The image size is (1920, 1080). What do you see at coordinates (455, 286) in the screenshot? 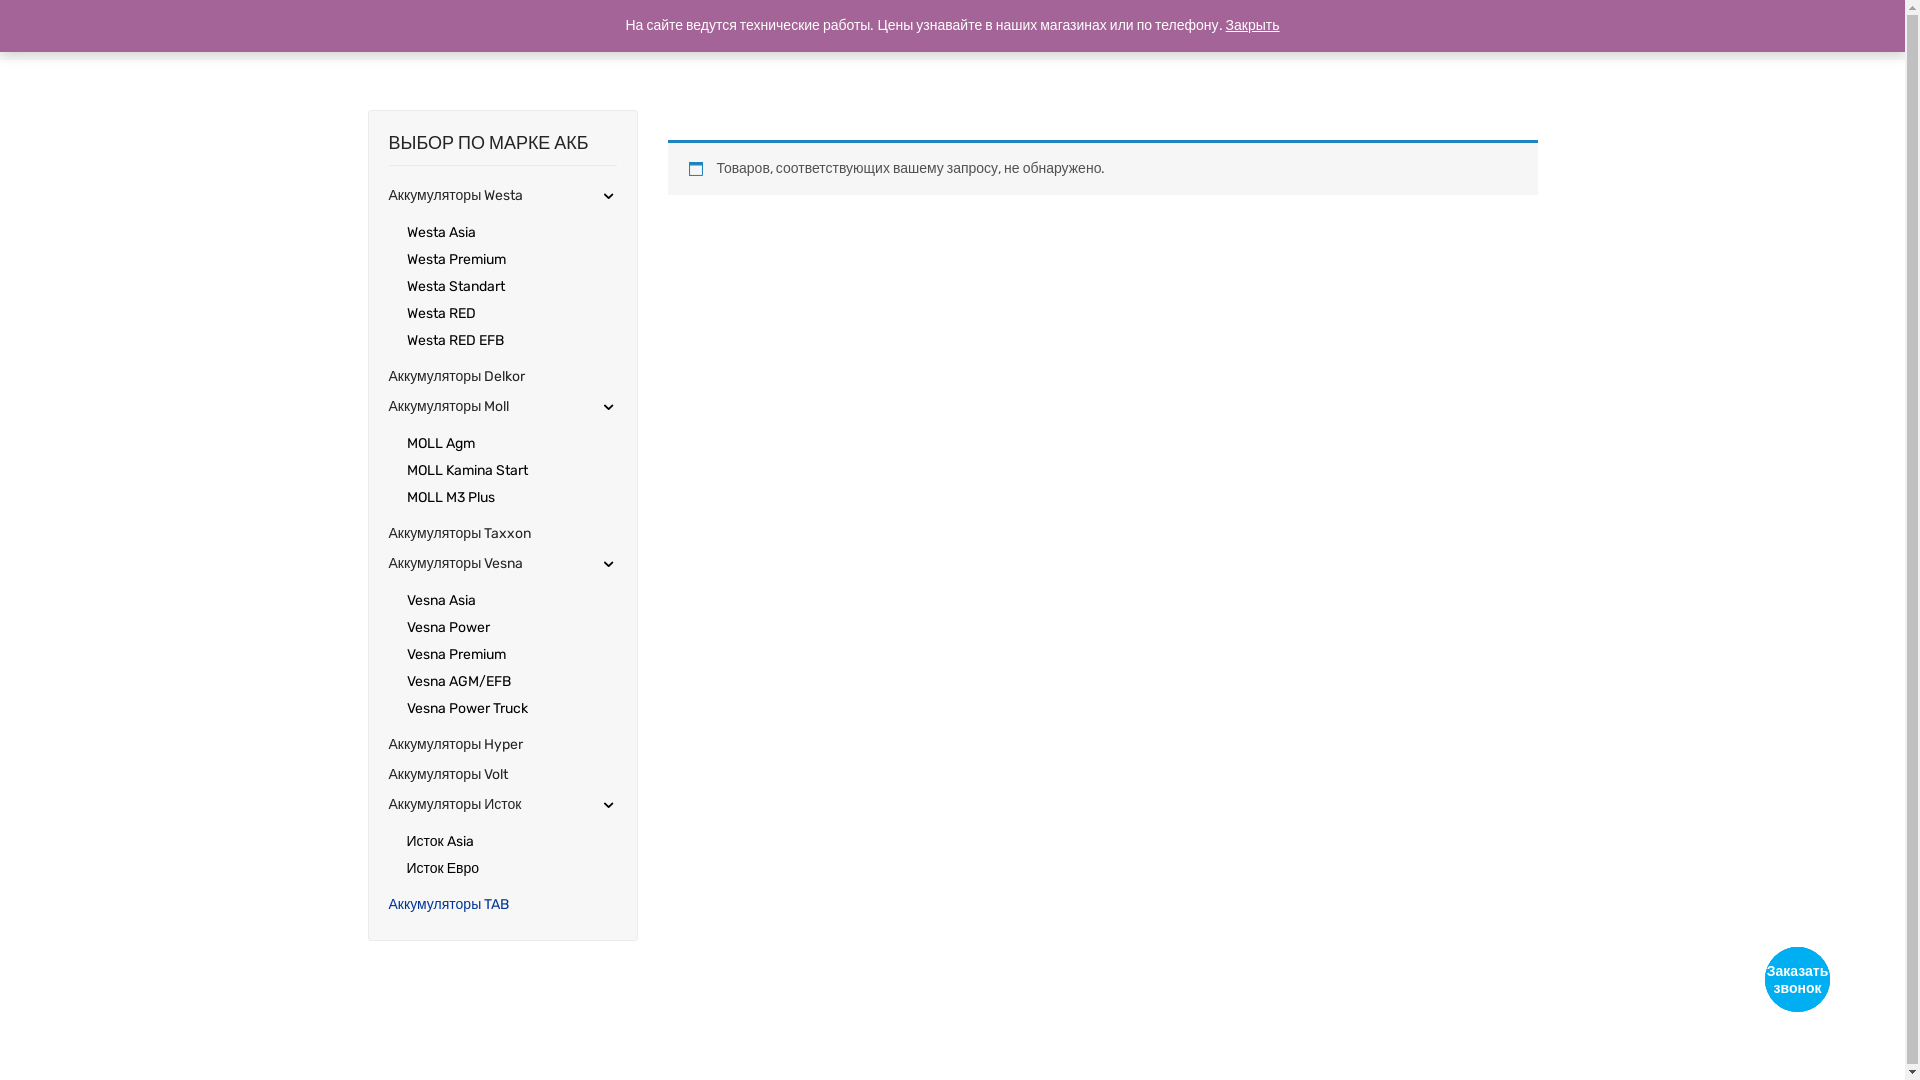
I see `Westa Standart` at bounding box center [455, 286].